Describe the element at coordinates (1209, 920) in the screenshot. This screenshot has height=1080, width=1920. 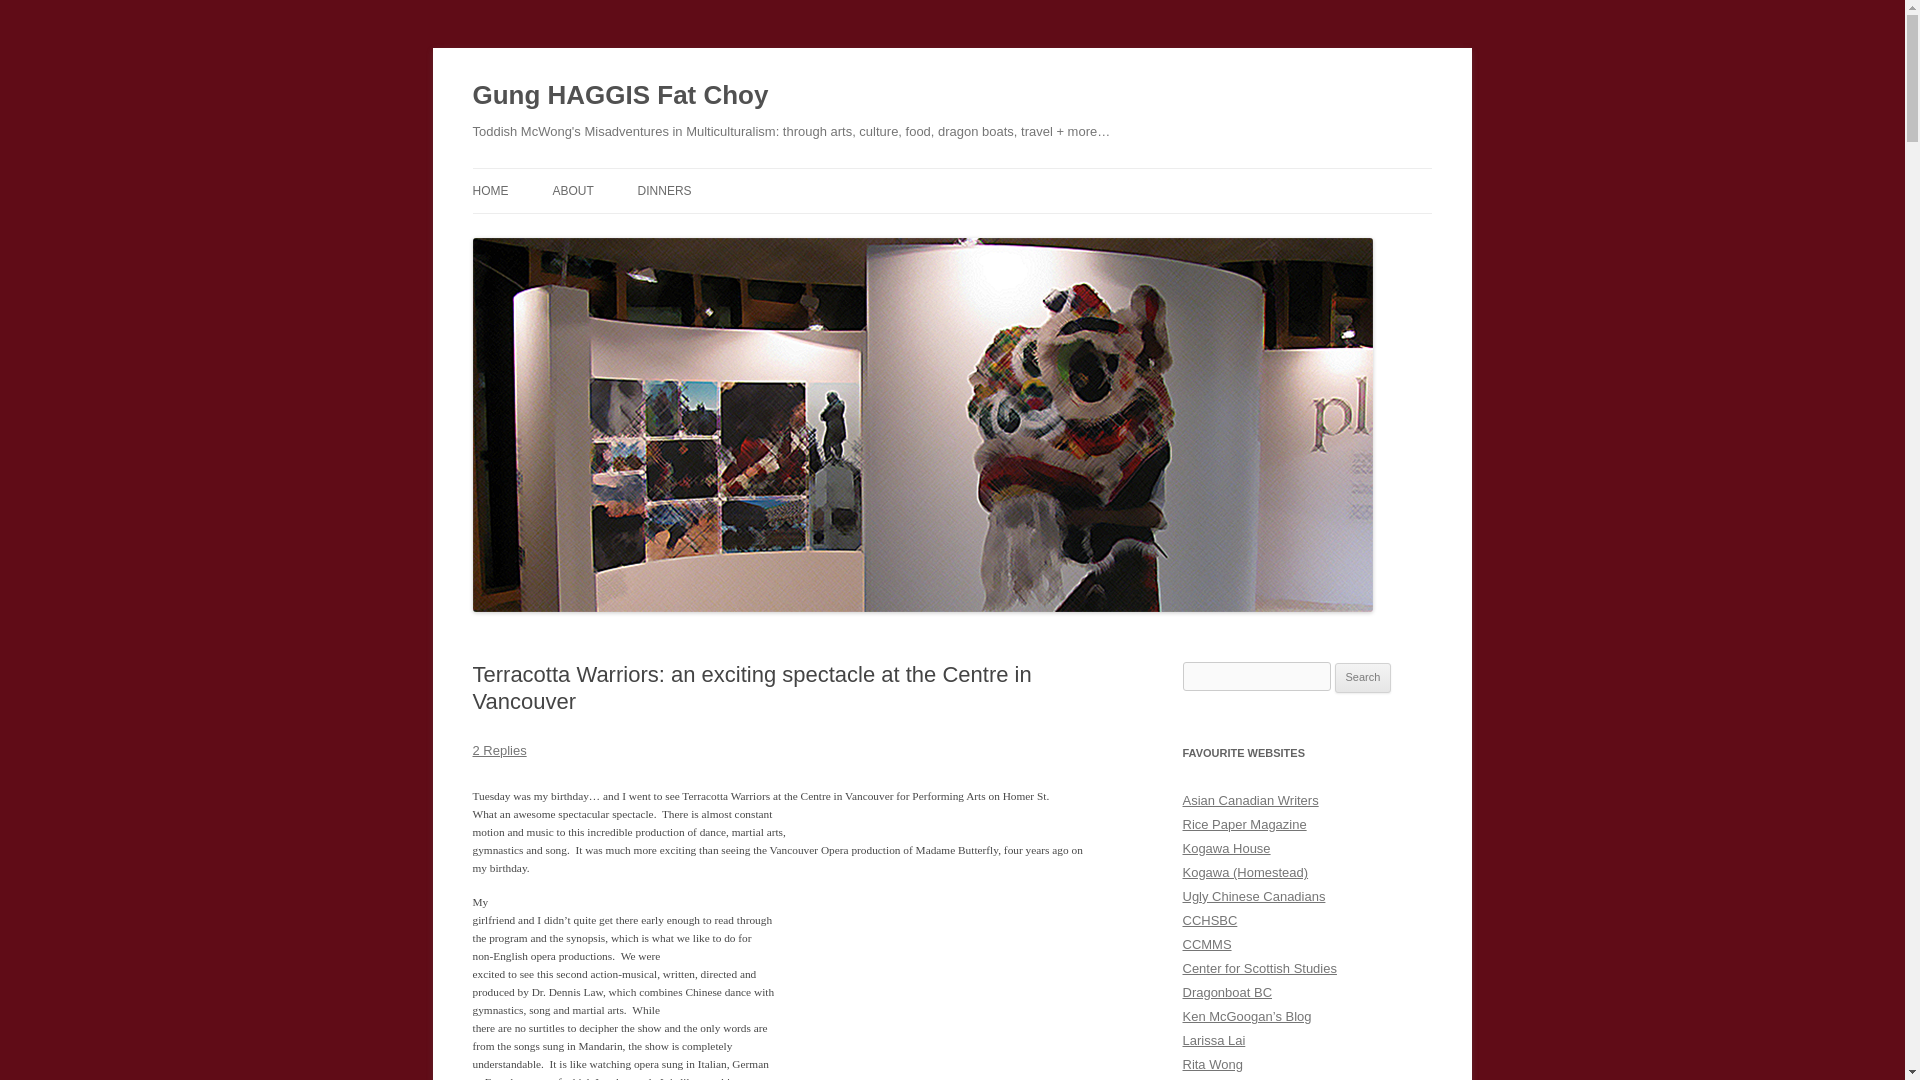
I see `CCHSBC` at that location.